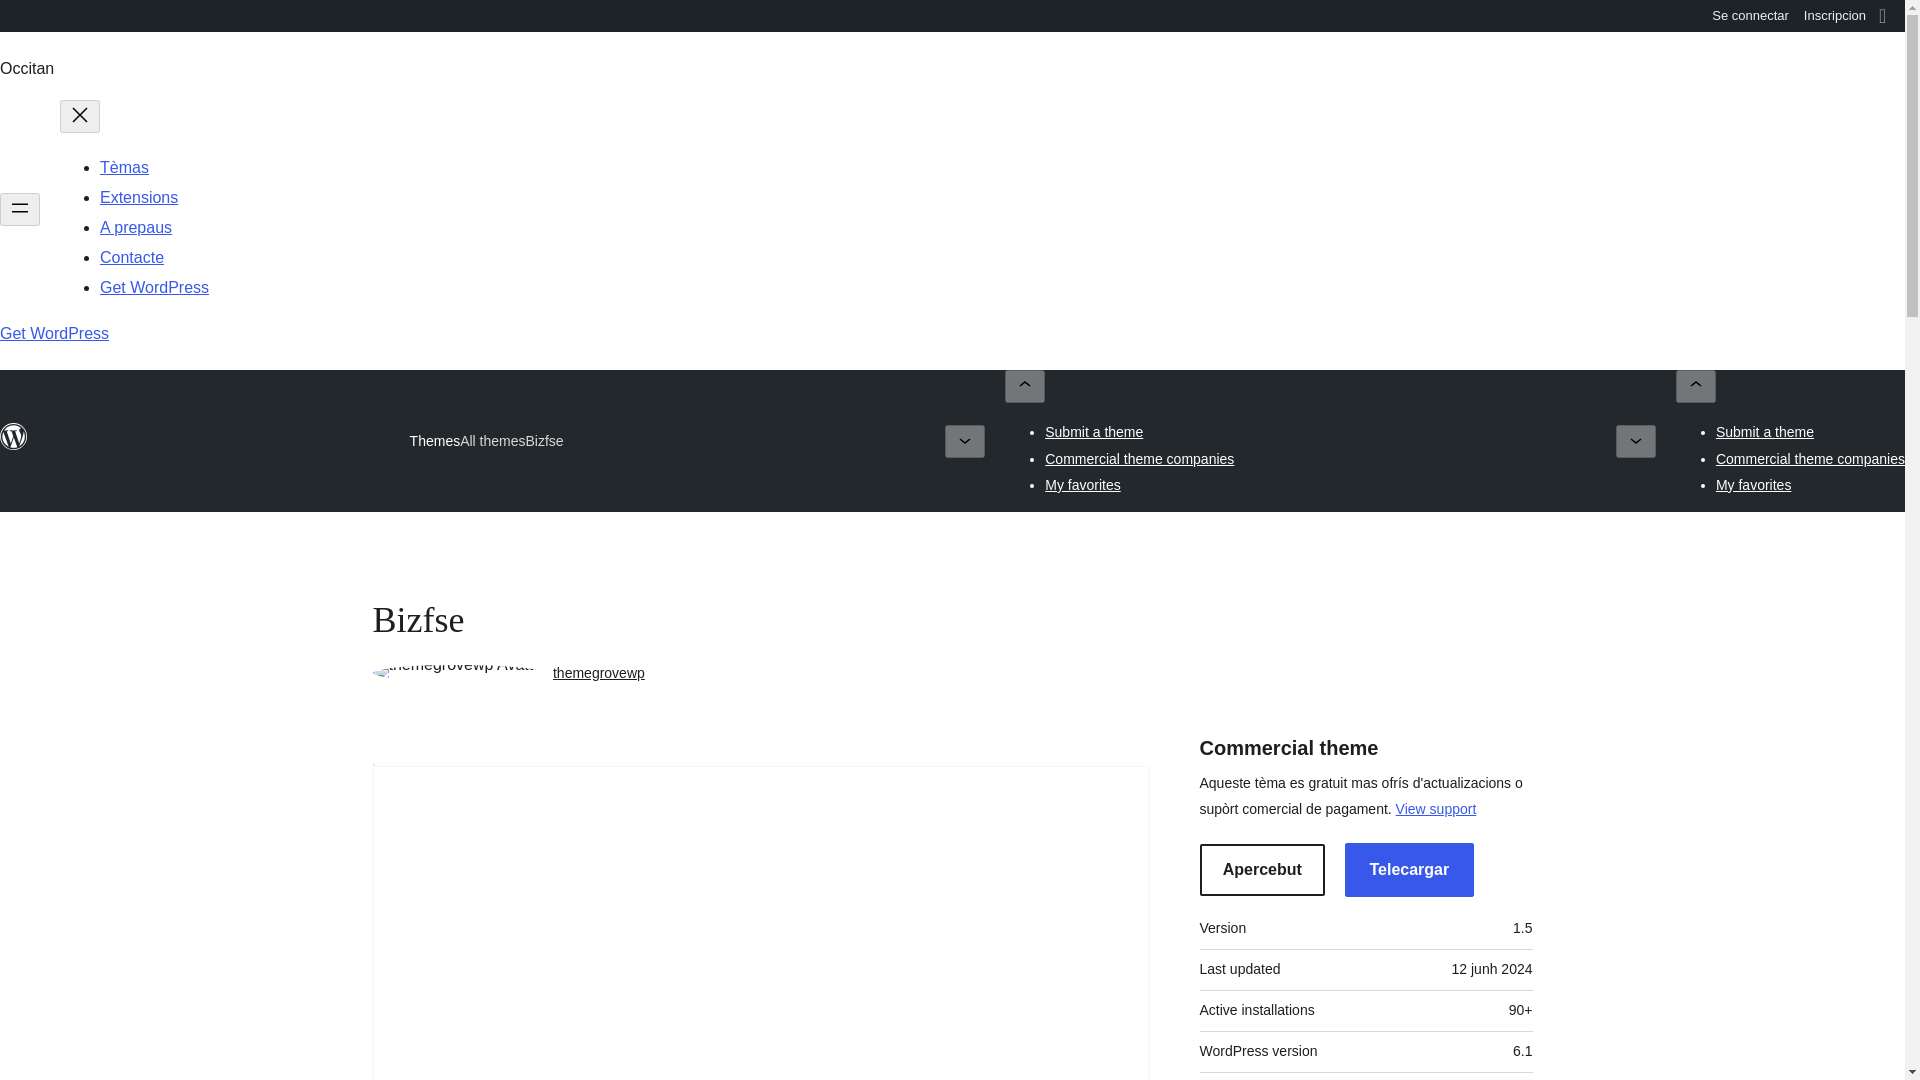 This screenshot has height=1080, width=1920. What do you see at coordinates (1754, 484) in the screenshot?
I see `My favorites` at bounding box center [1754, 484].